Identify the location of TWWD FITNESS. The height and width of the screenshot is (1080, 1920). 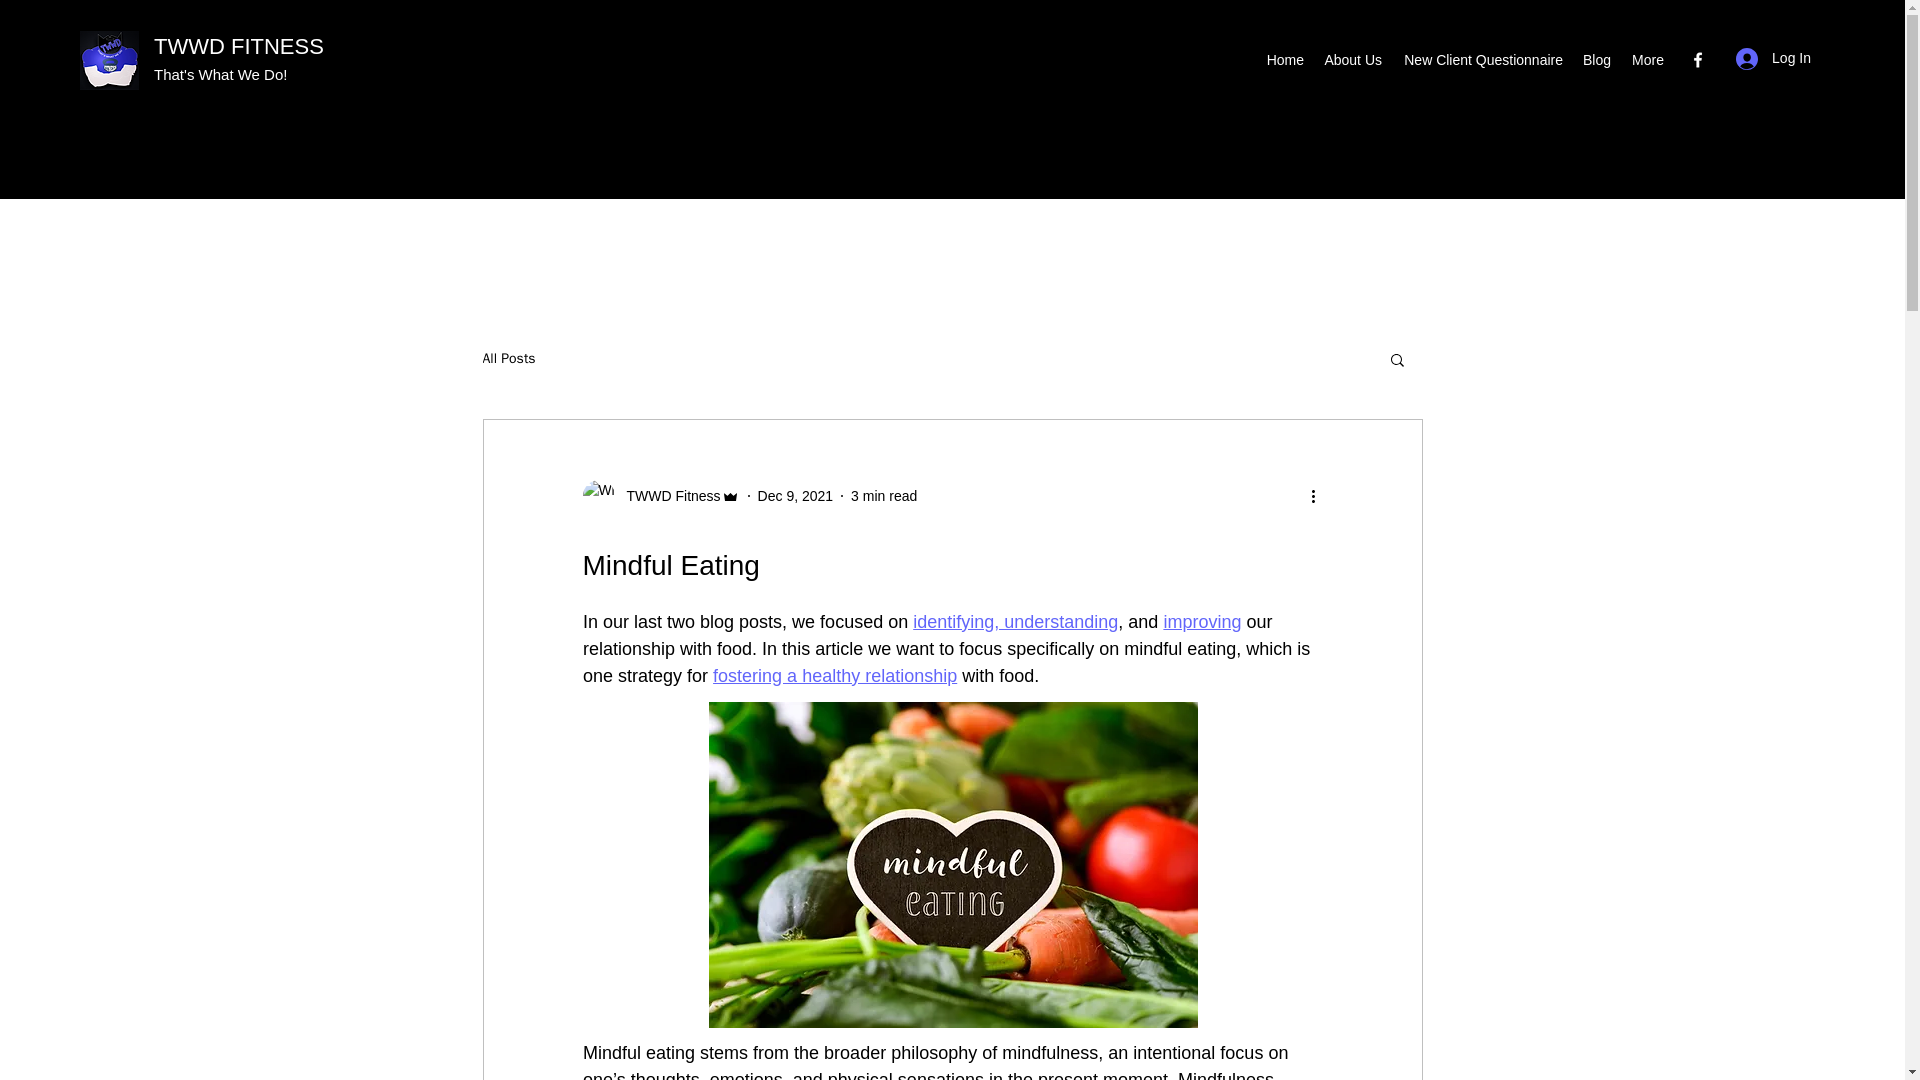
(238, 46).